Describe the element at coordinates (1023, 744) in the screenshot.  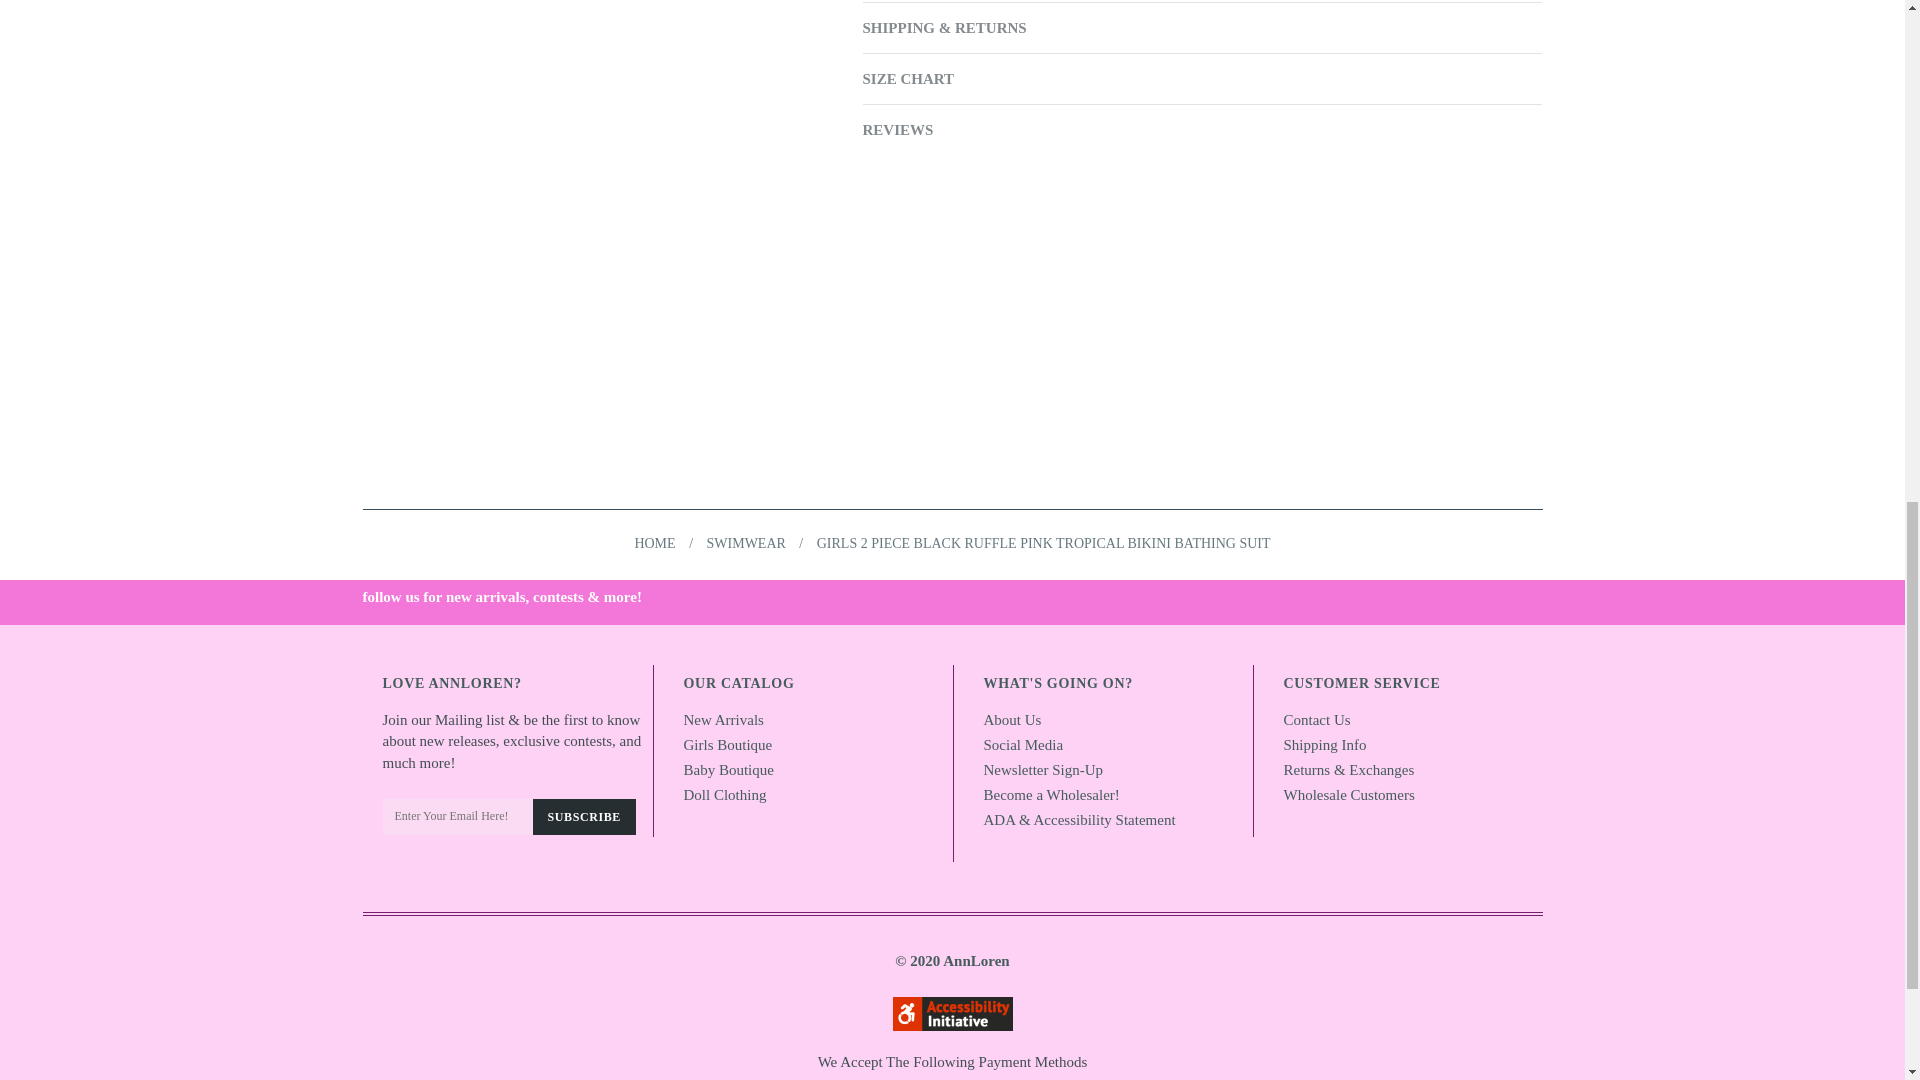
I see `Social Media` at that location.